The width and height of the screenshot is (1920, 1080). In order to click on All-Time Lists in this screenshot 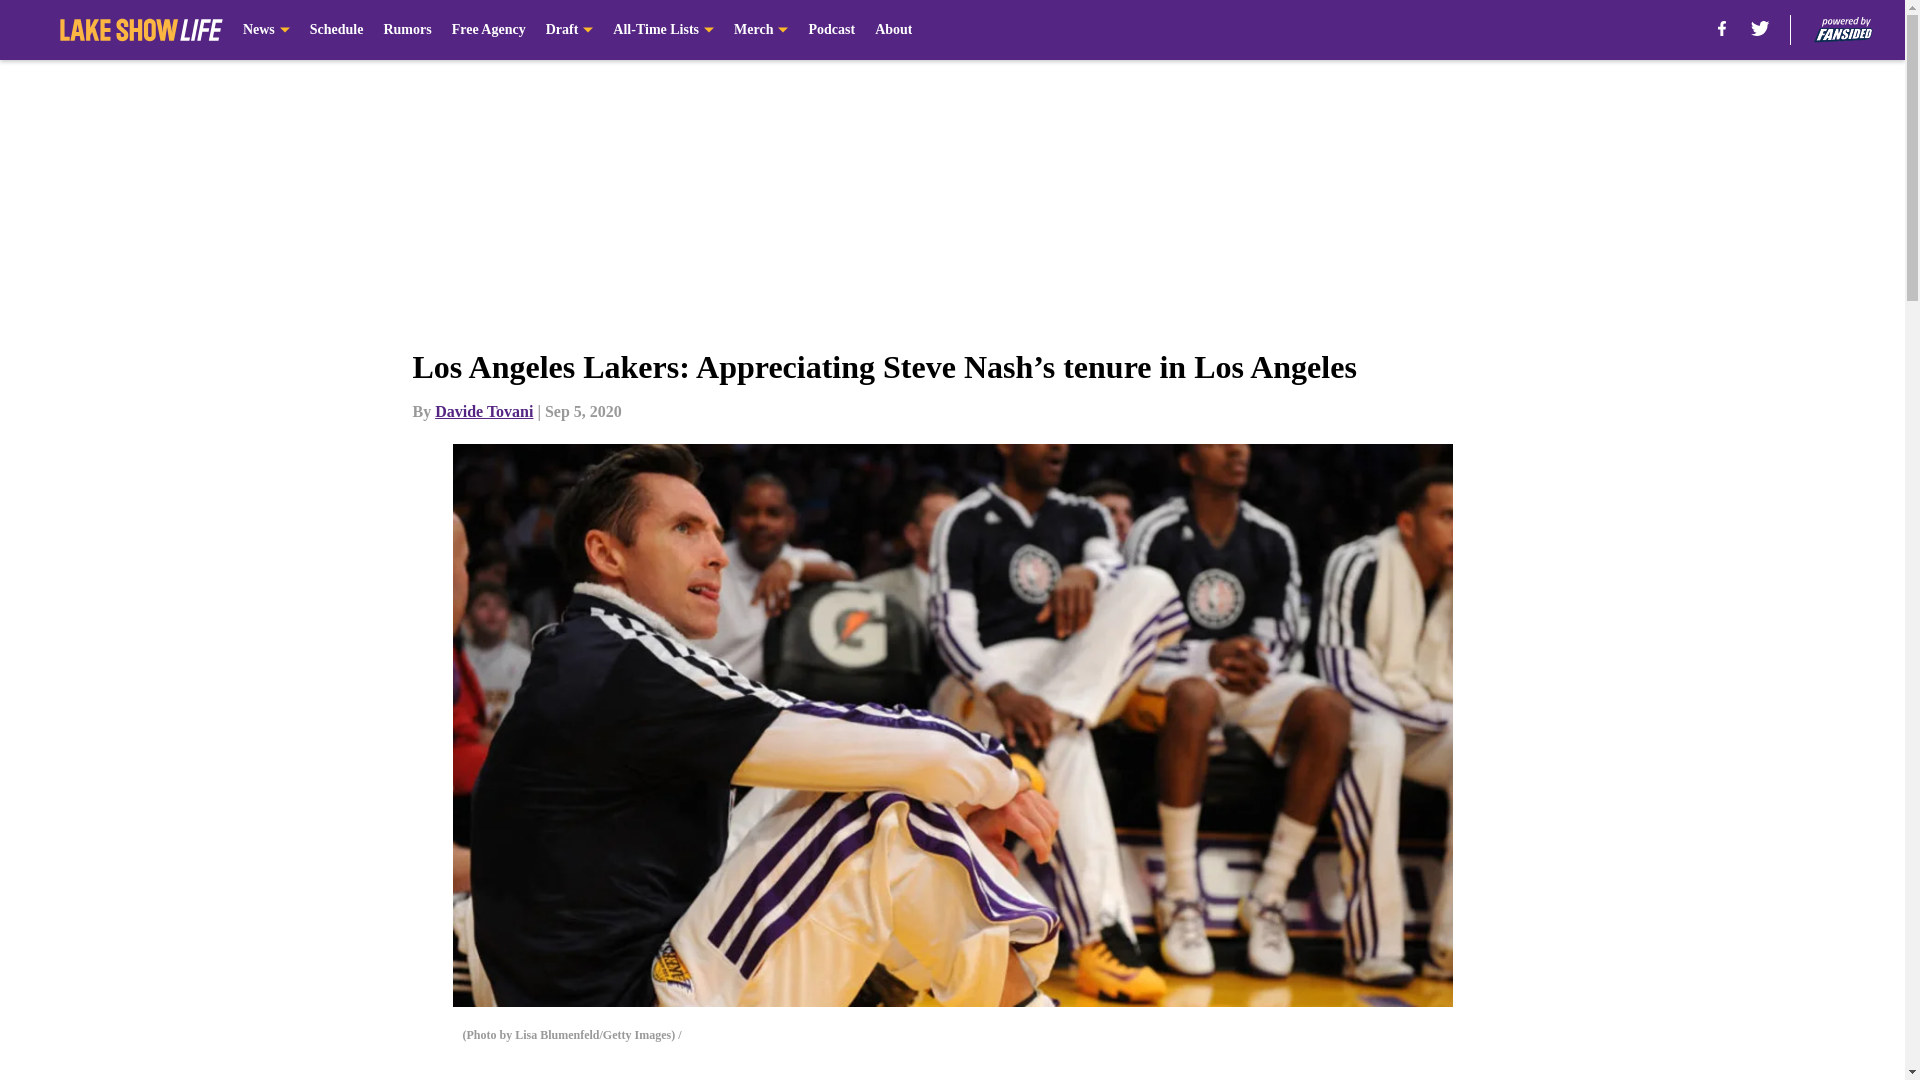, I will do `click(663, 30)`.